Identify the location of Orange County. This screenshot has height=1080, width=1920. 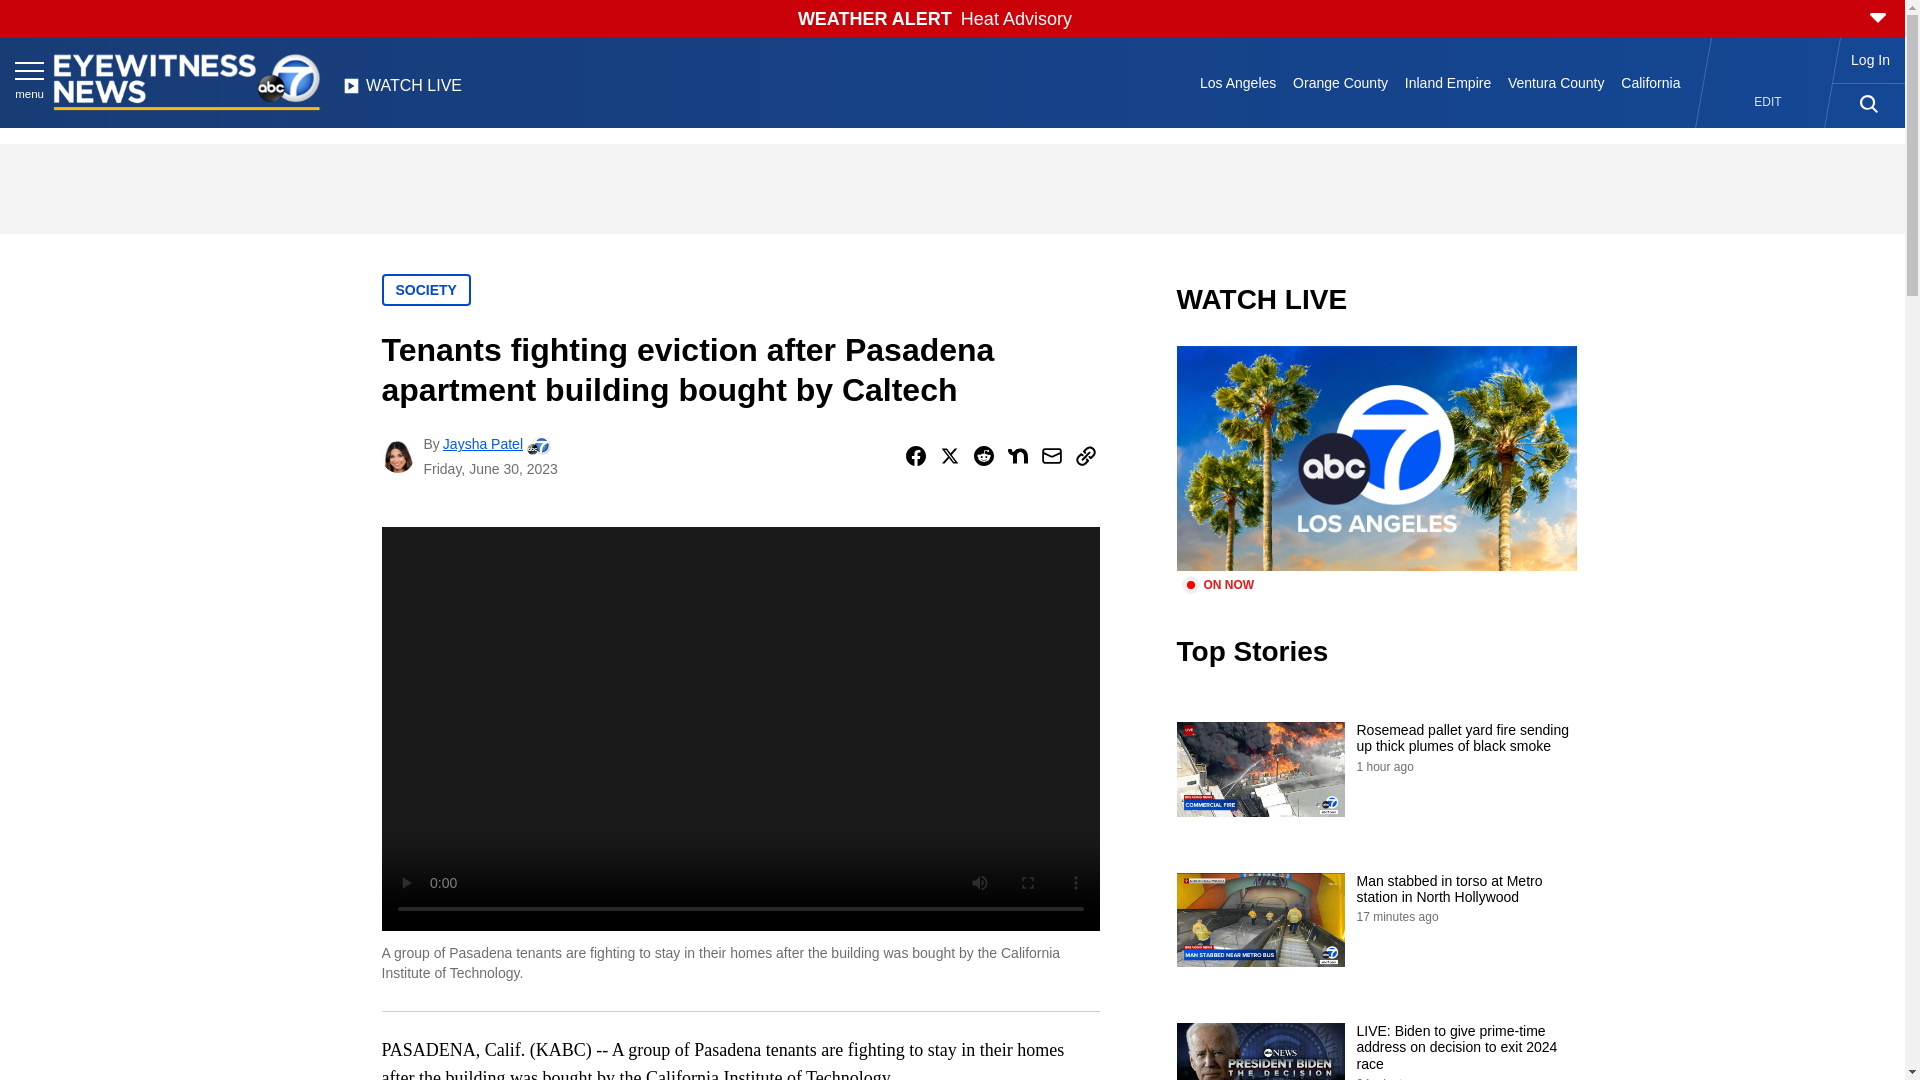
(1340, 82).